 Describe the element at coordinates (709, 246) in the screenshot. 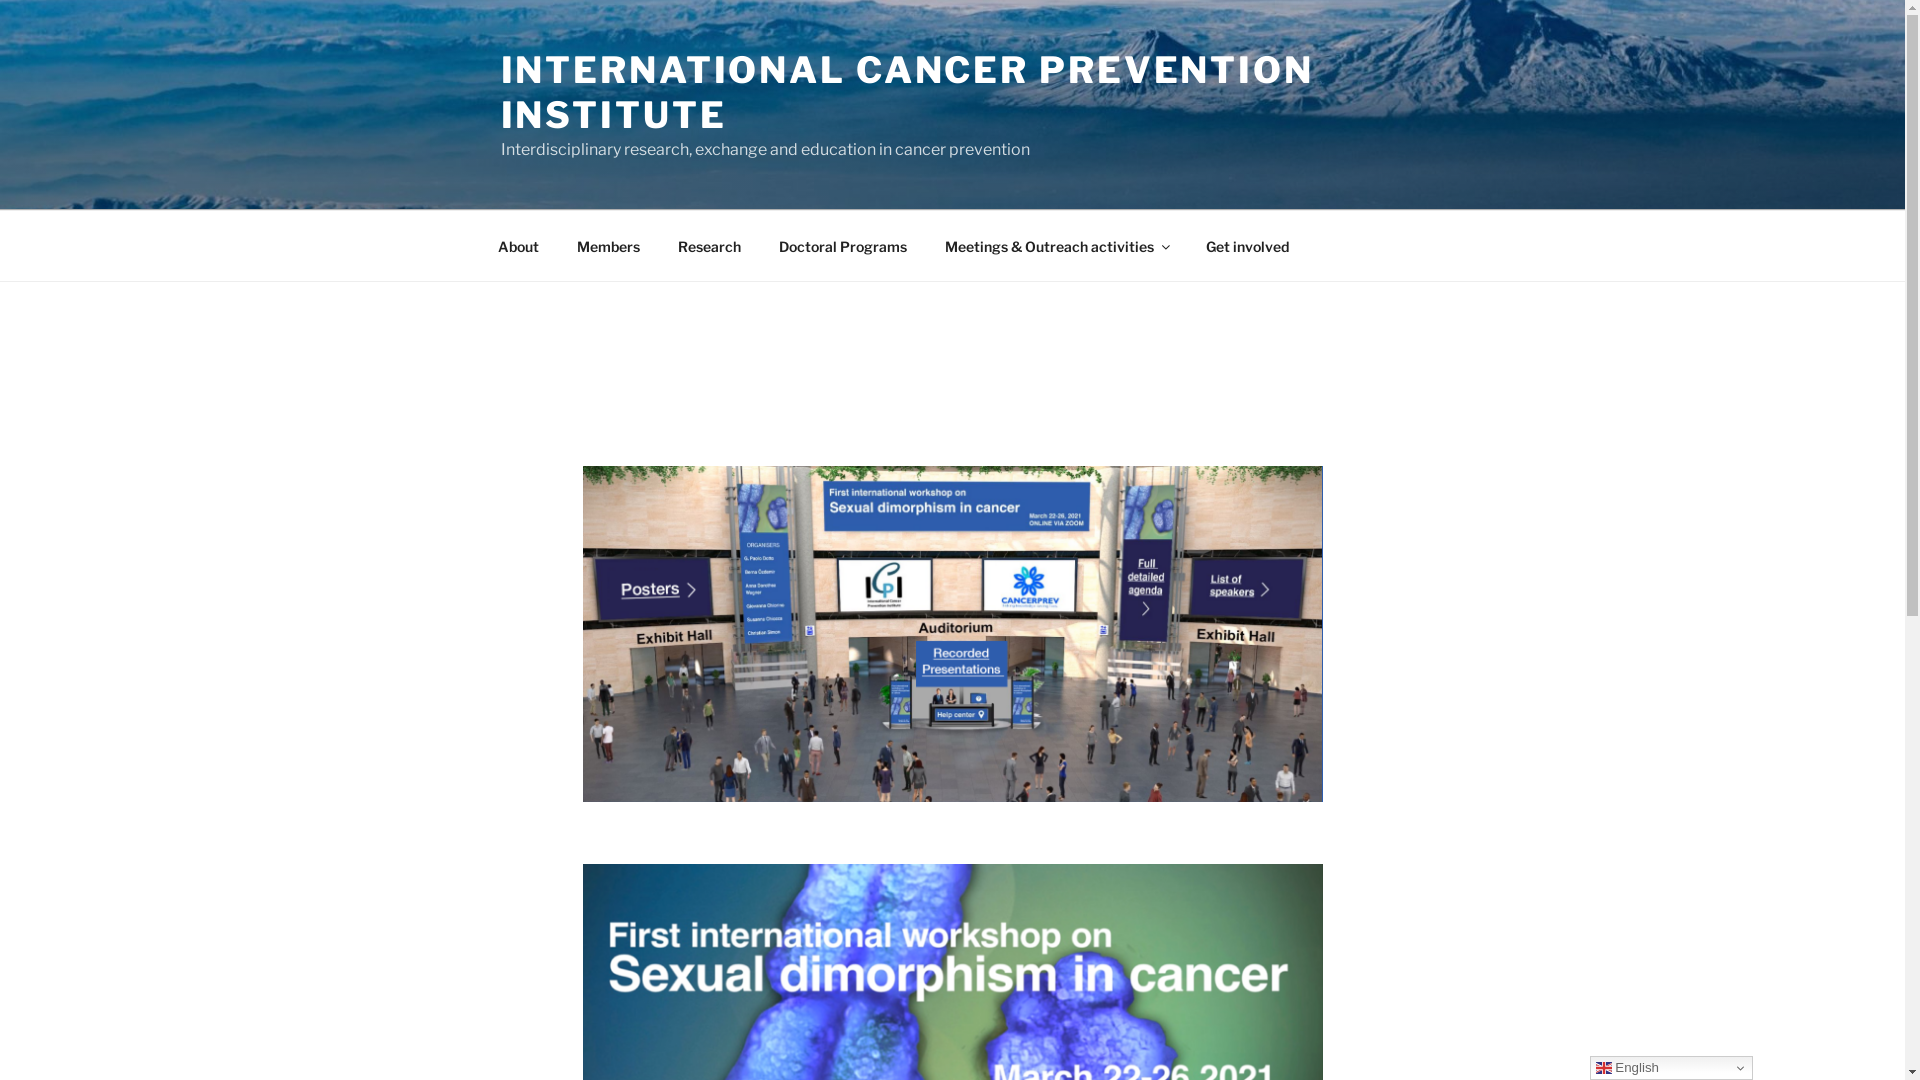

I see `Research` at that location.